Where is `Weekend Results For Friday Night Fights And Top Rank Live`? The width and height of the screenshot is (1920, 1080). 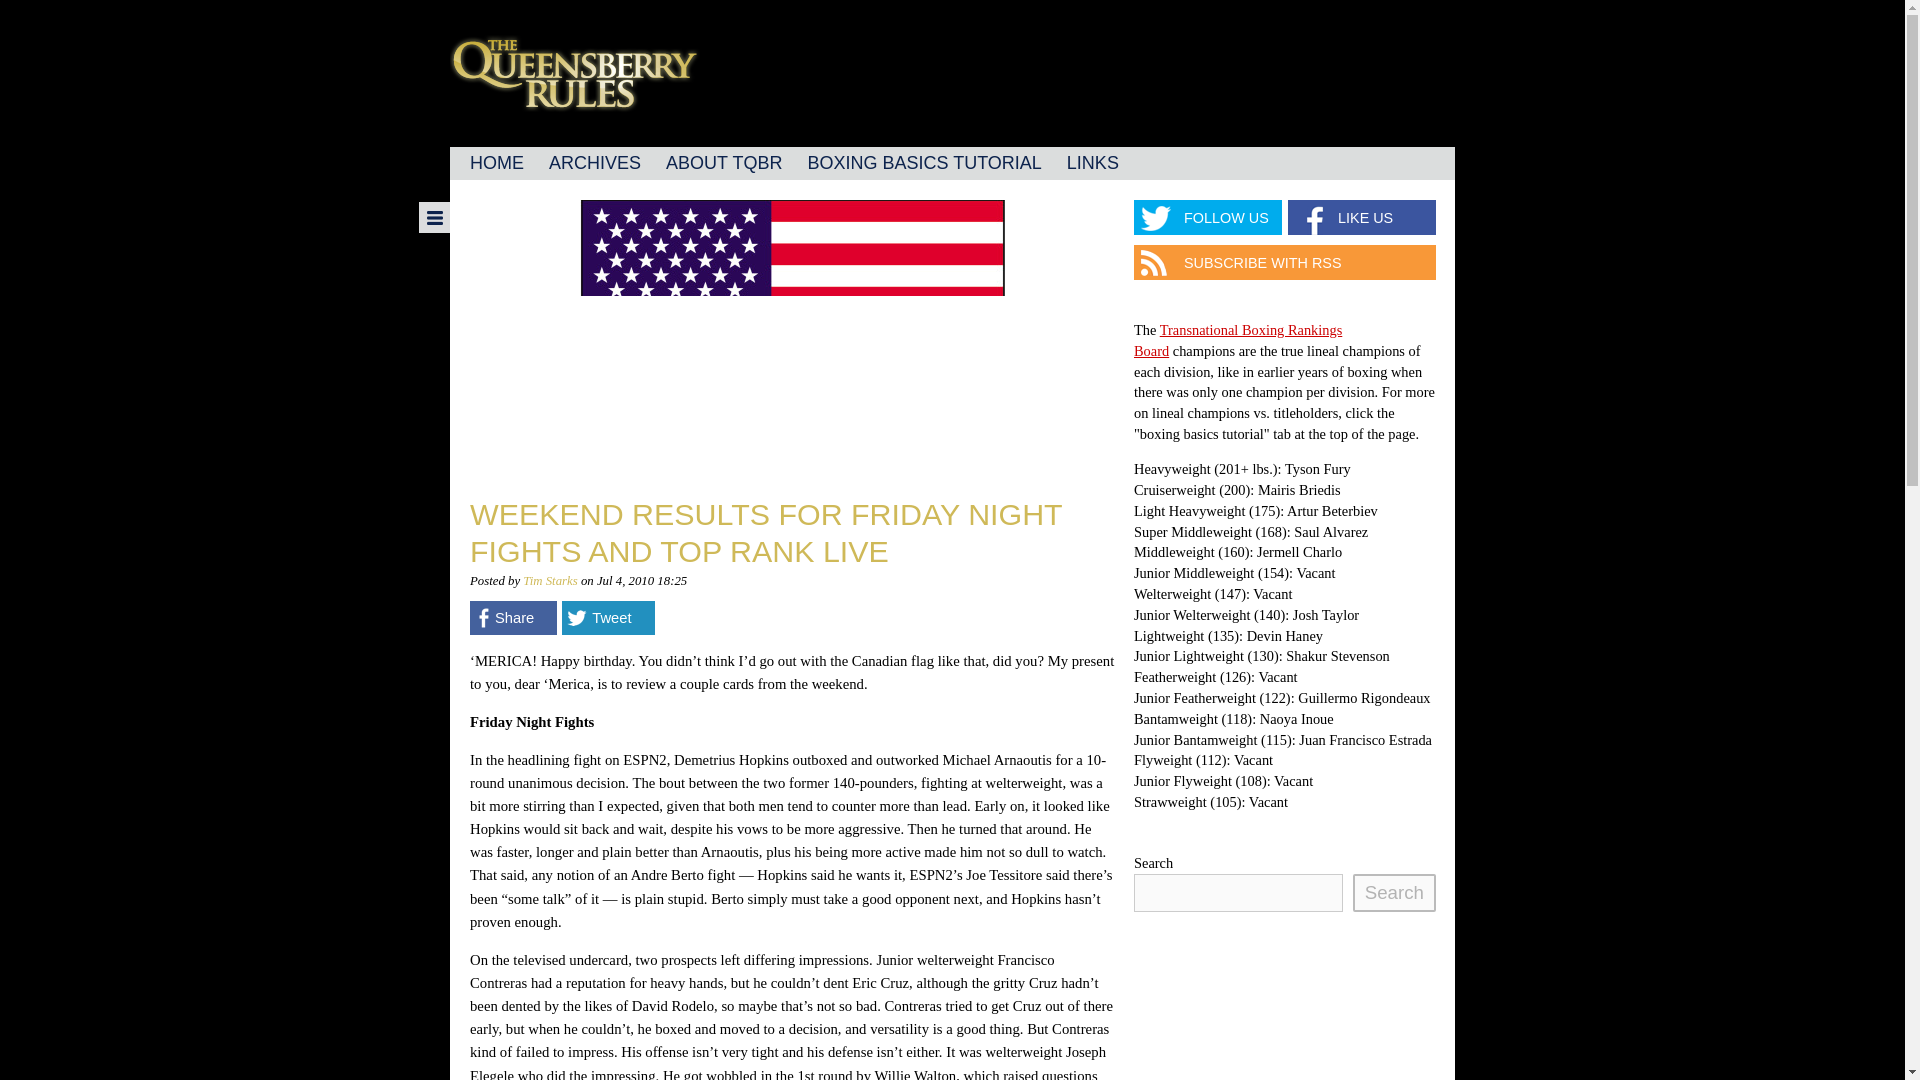
Weekend Results For Friday Night Fights And Top Rank Live is located at coordinates (766, 532).